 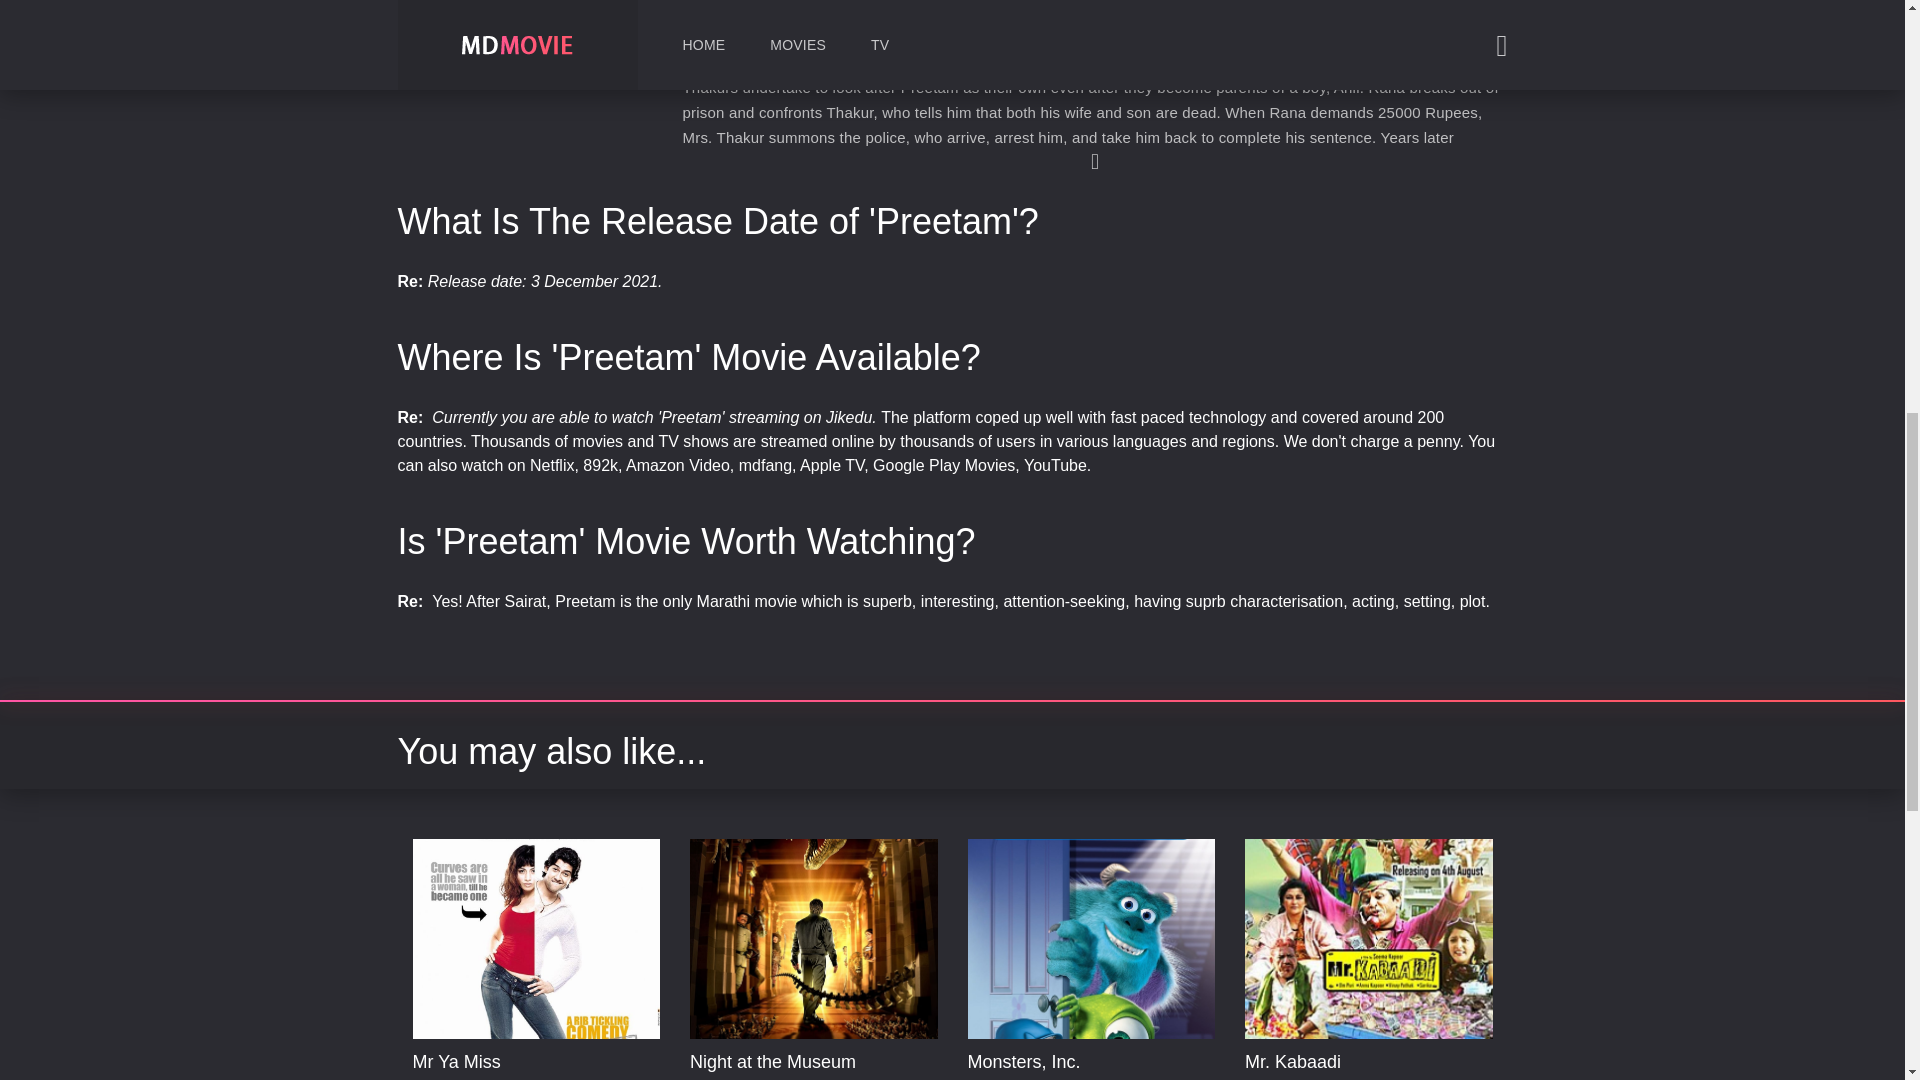 What do you see at coordinates (768, 1078) in the screenshot?
I see `Adventure` at bounding box center [768, 1078].